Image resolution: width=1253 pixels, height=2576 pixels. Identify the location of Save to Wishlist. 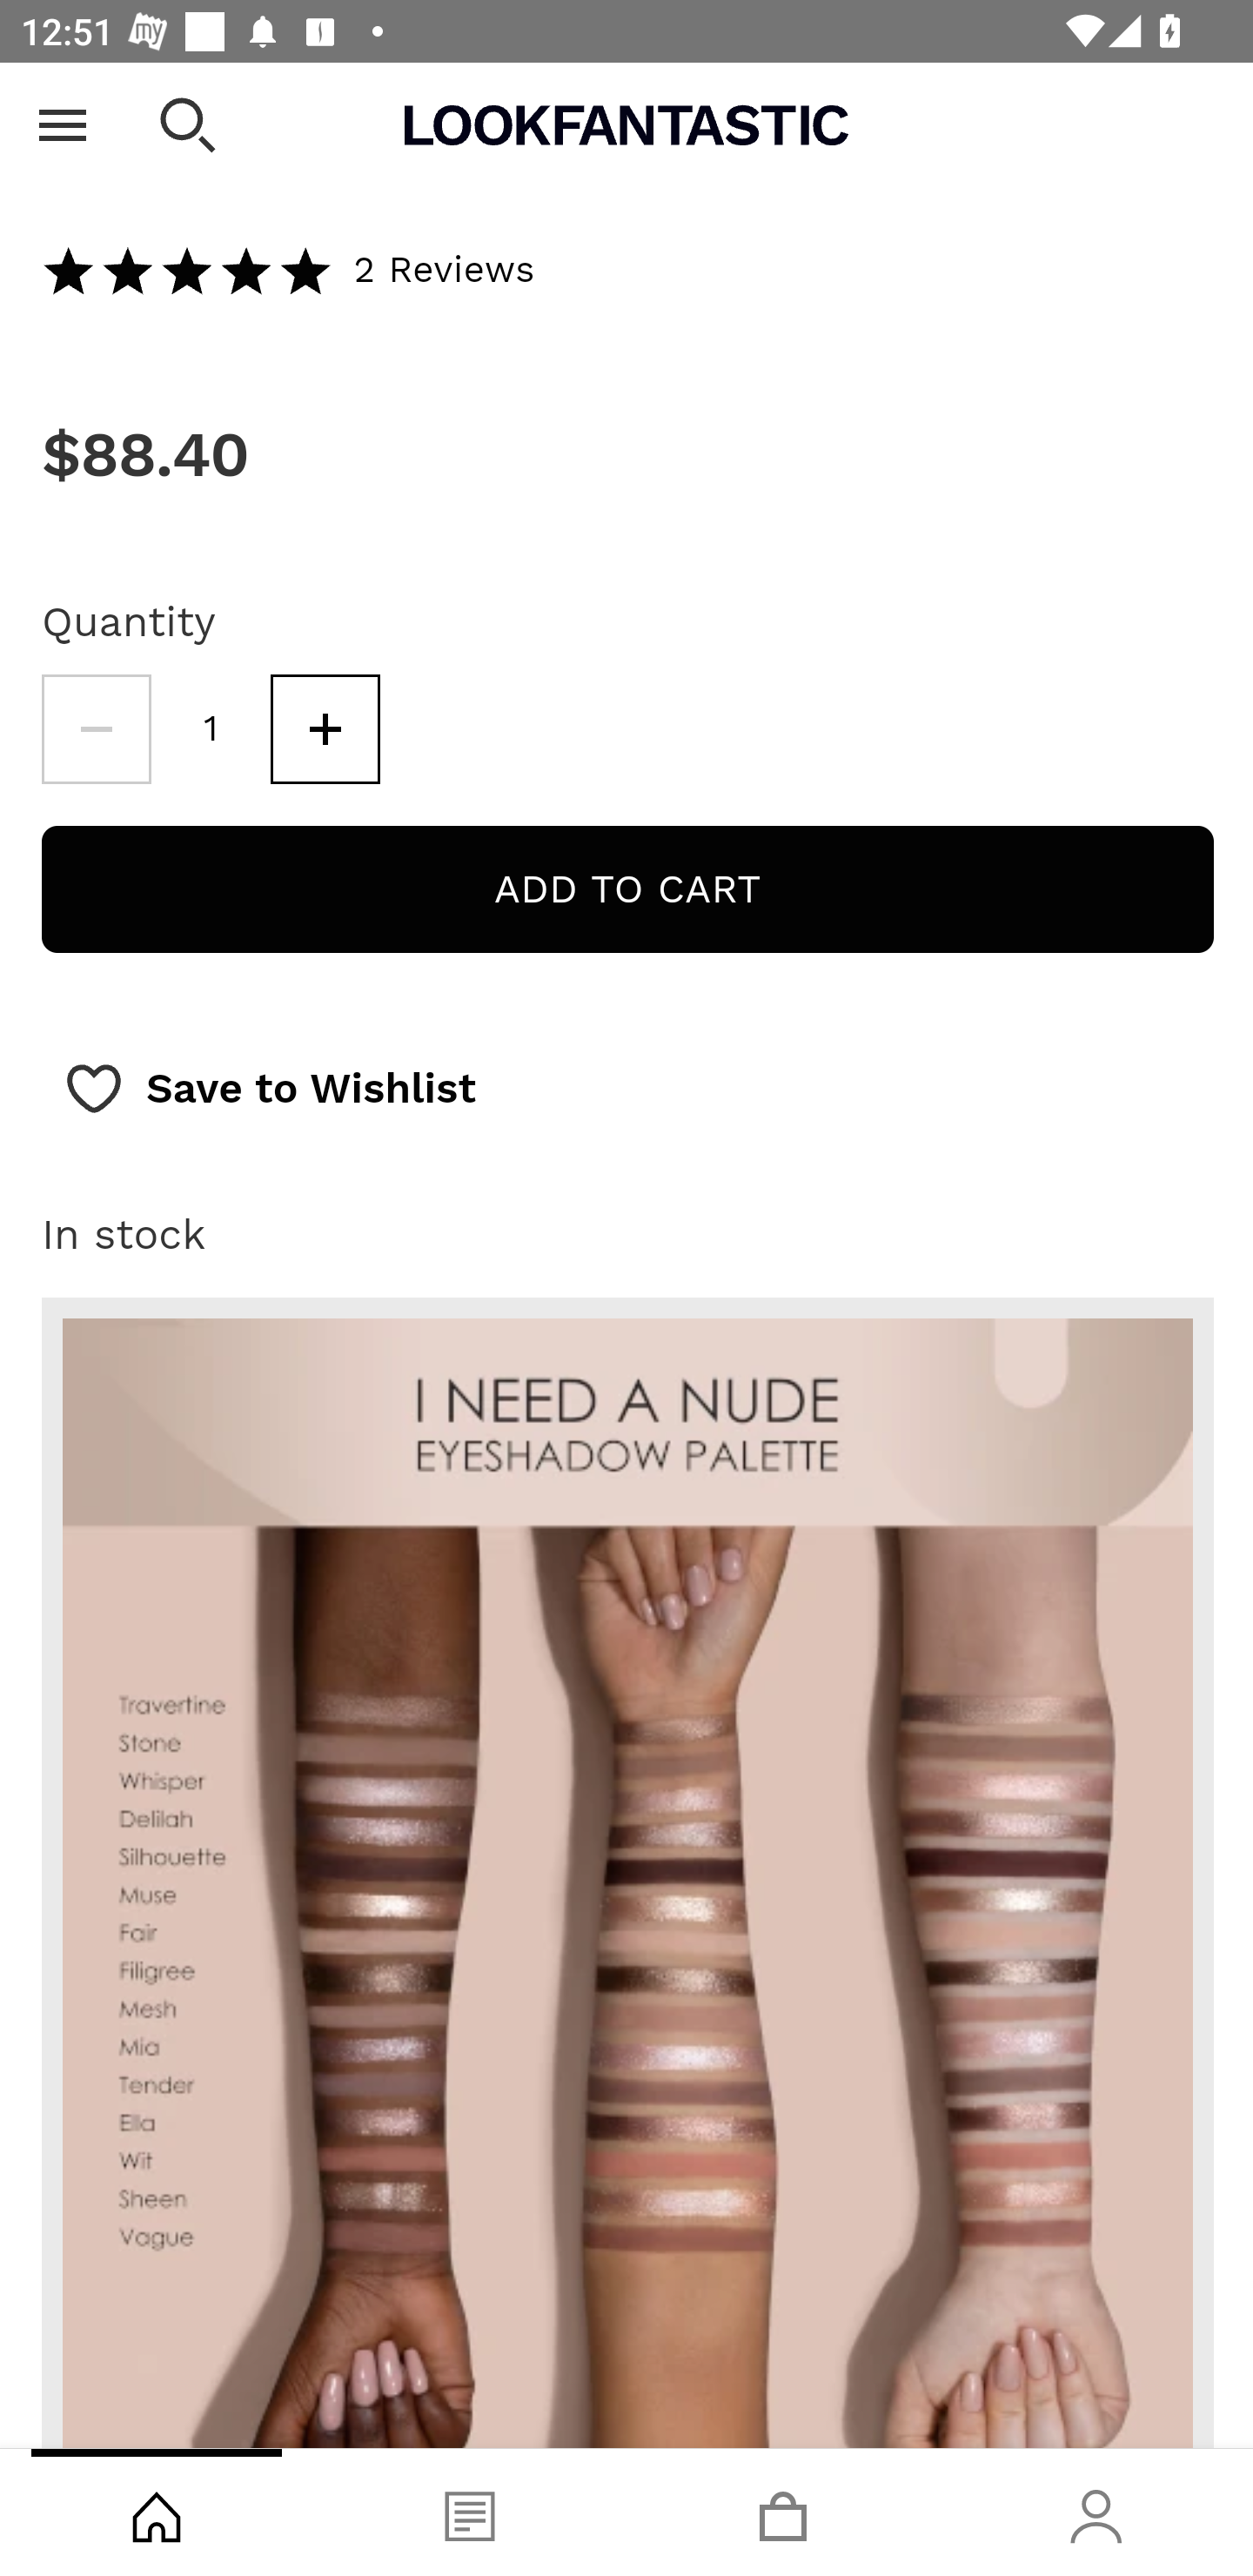
(270, 1090).